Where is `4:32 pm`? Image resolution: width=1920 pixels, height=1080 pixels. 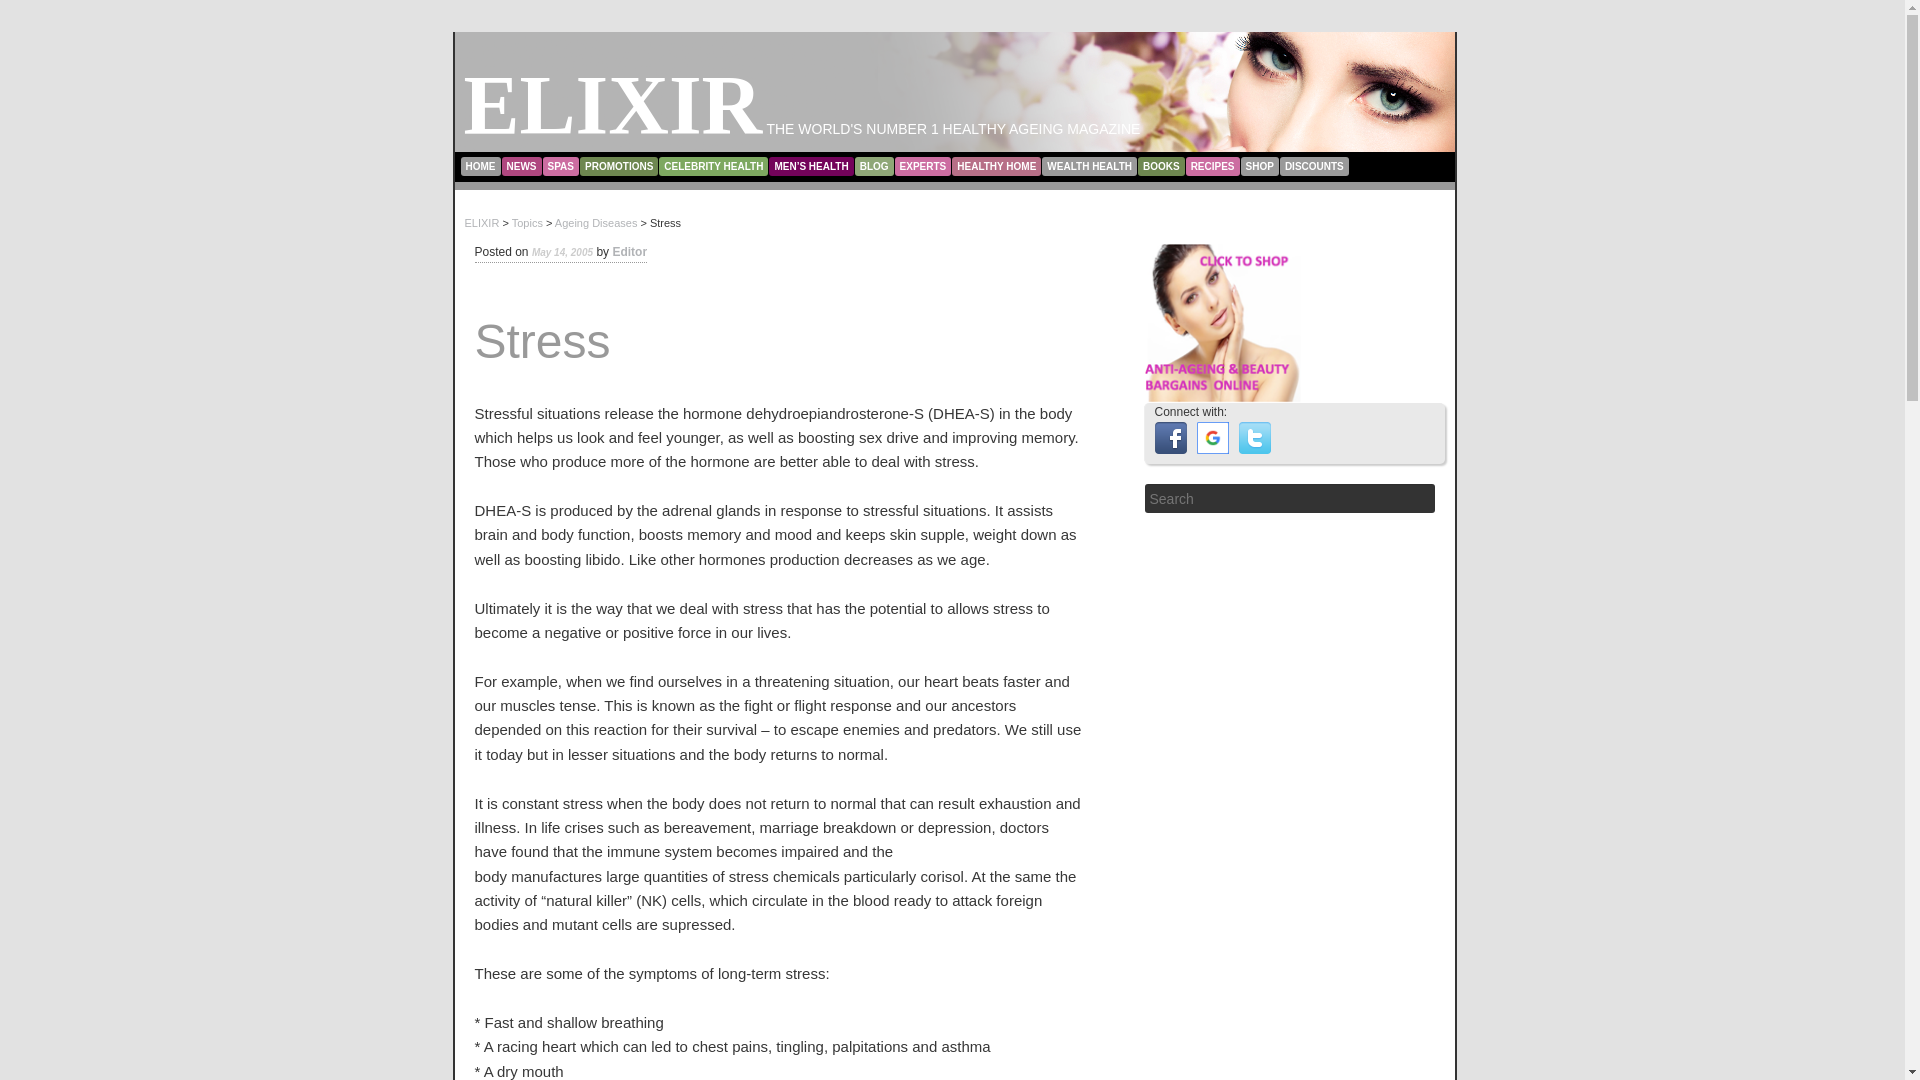 4:32 pm is located at coordinates (562, 252).